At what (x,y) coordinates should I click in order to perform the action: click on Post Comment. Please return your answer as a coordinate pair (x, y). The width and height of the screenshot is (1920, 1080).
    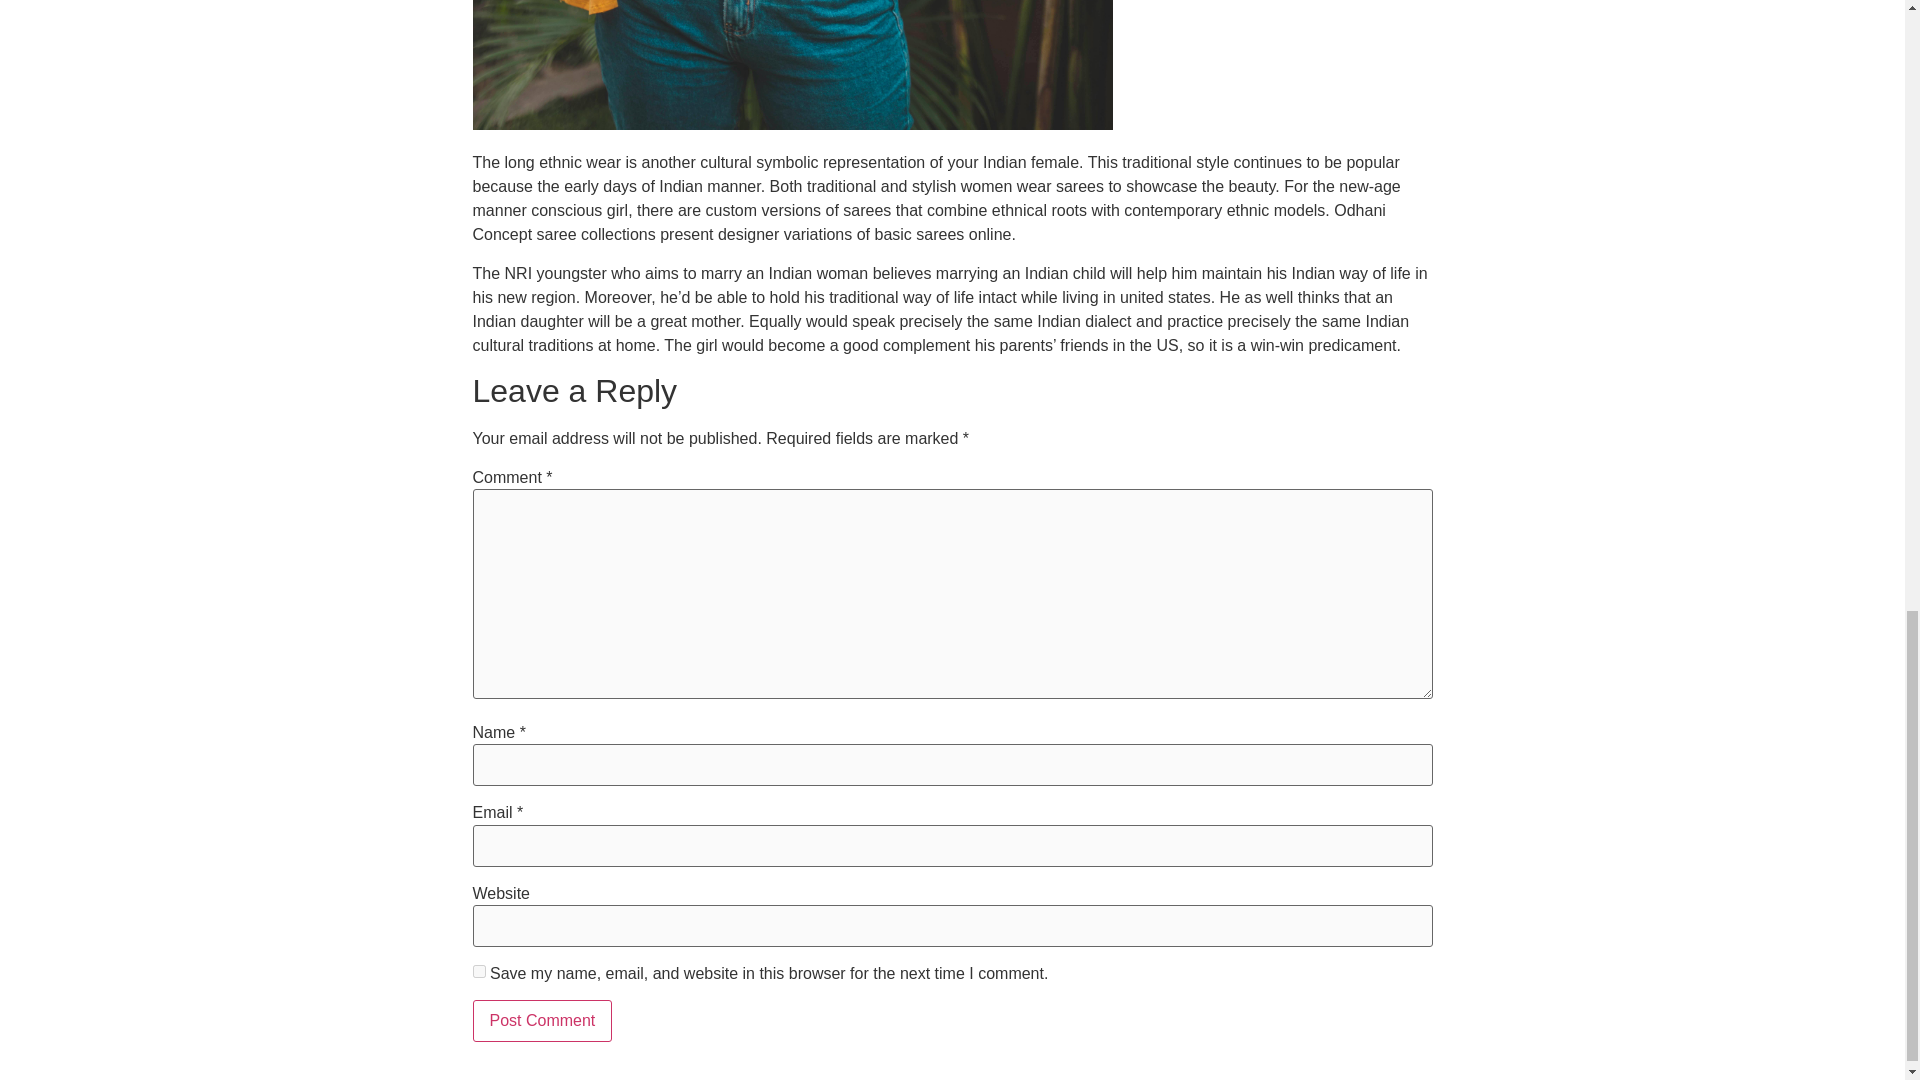
    Looking at the image, I should click on (542, 1021).